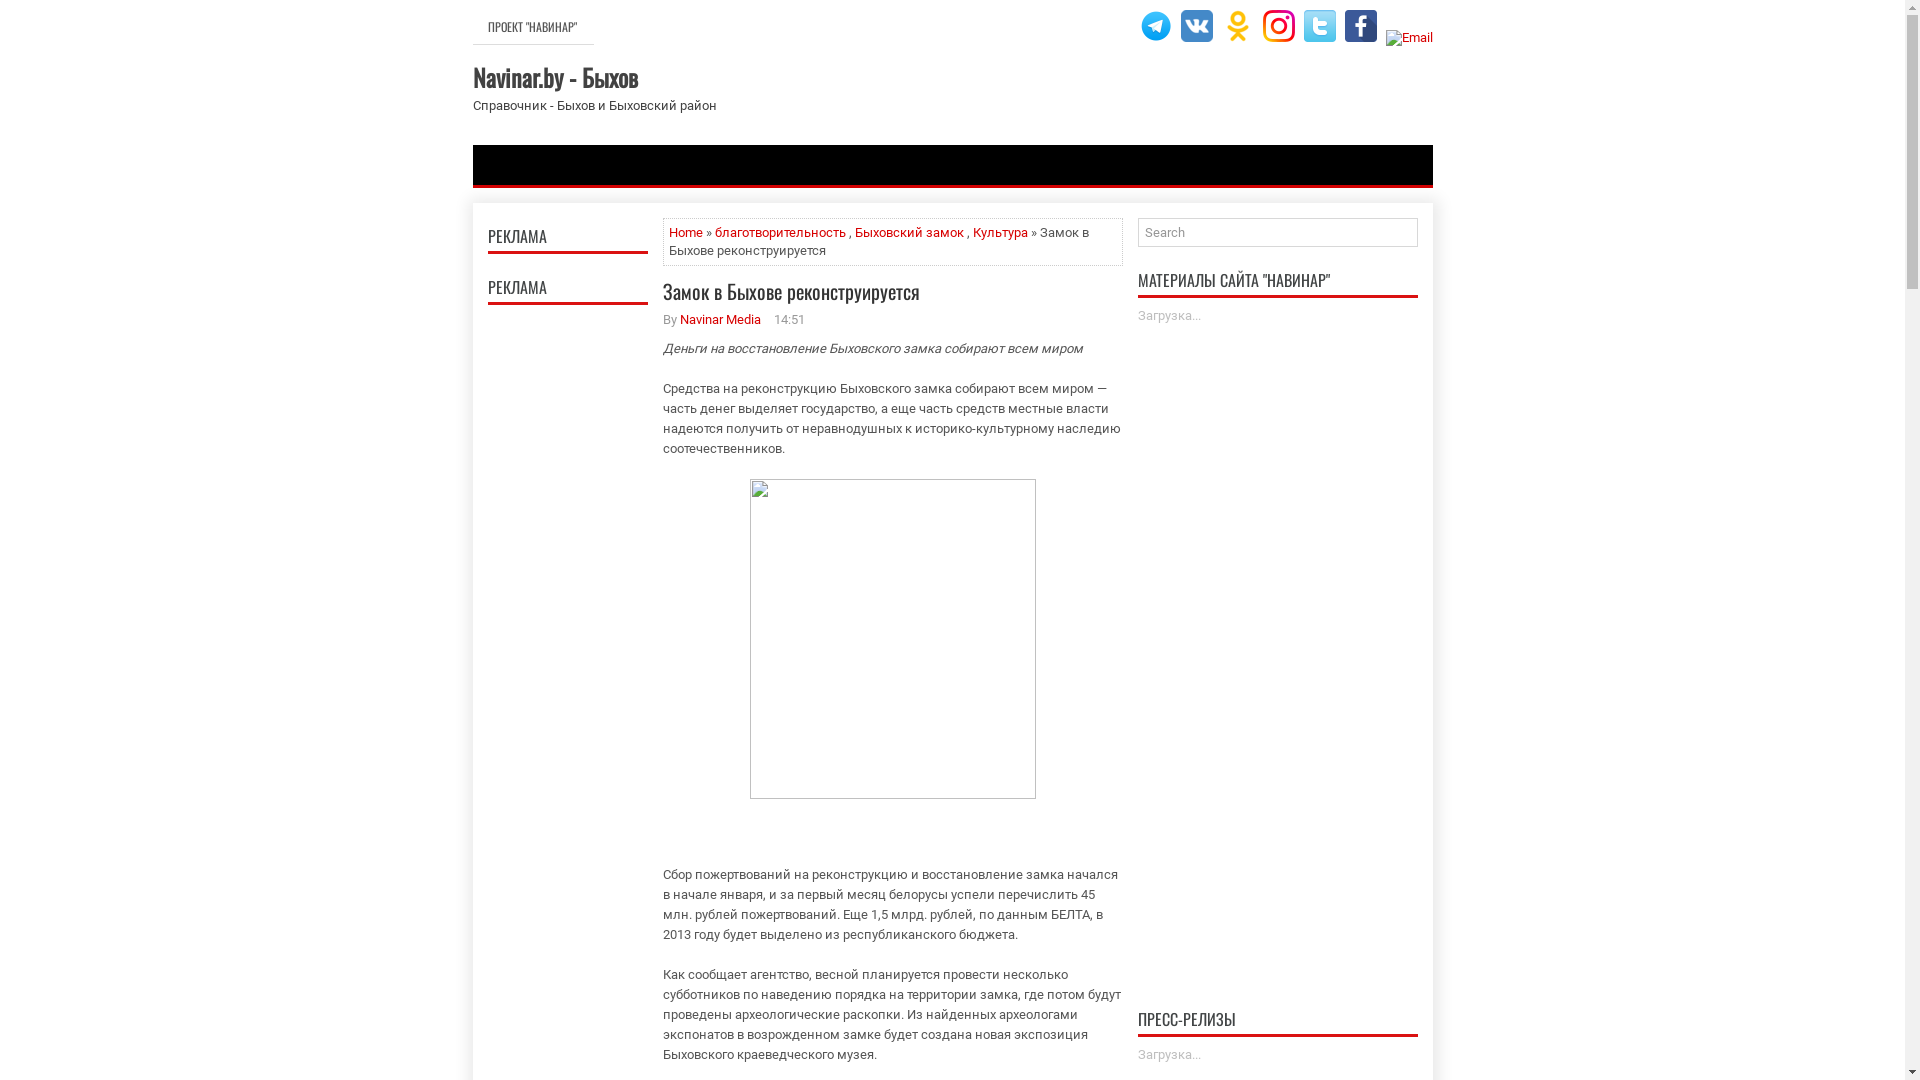 This screenshot has height=1080, width=1920. What do you see at coordinates (1278, 638) in the screenshot?
I see `Advertisement` at bounding box center [1278, 638].